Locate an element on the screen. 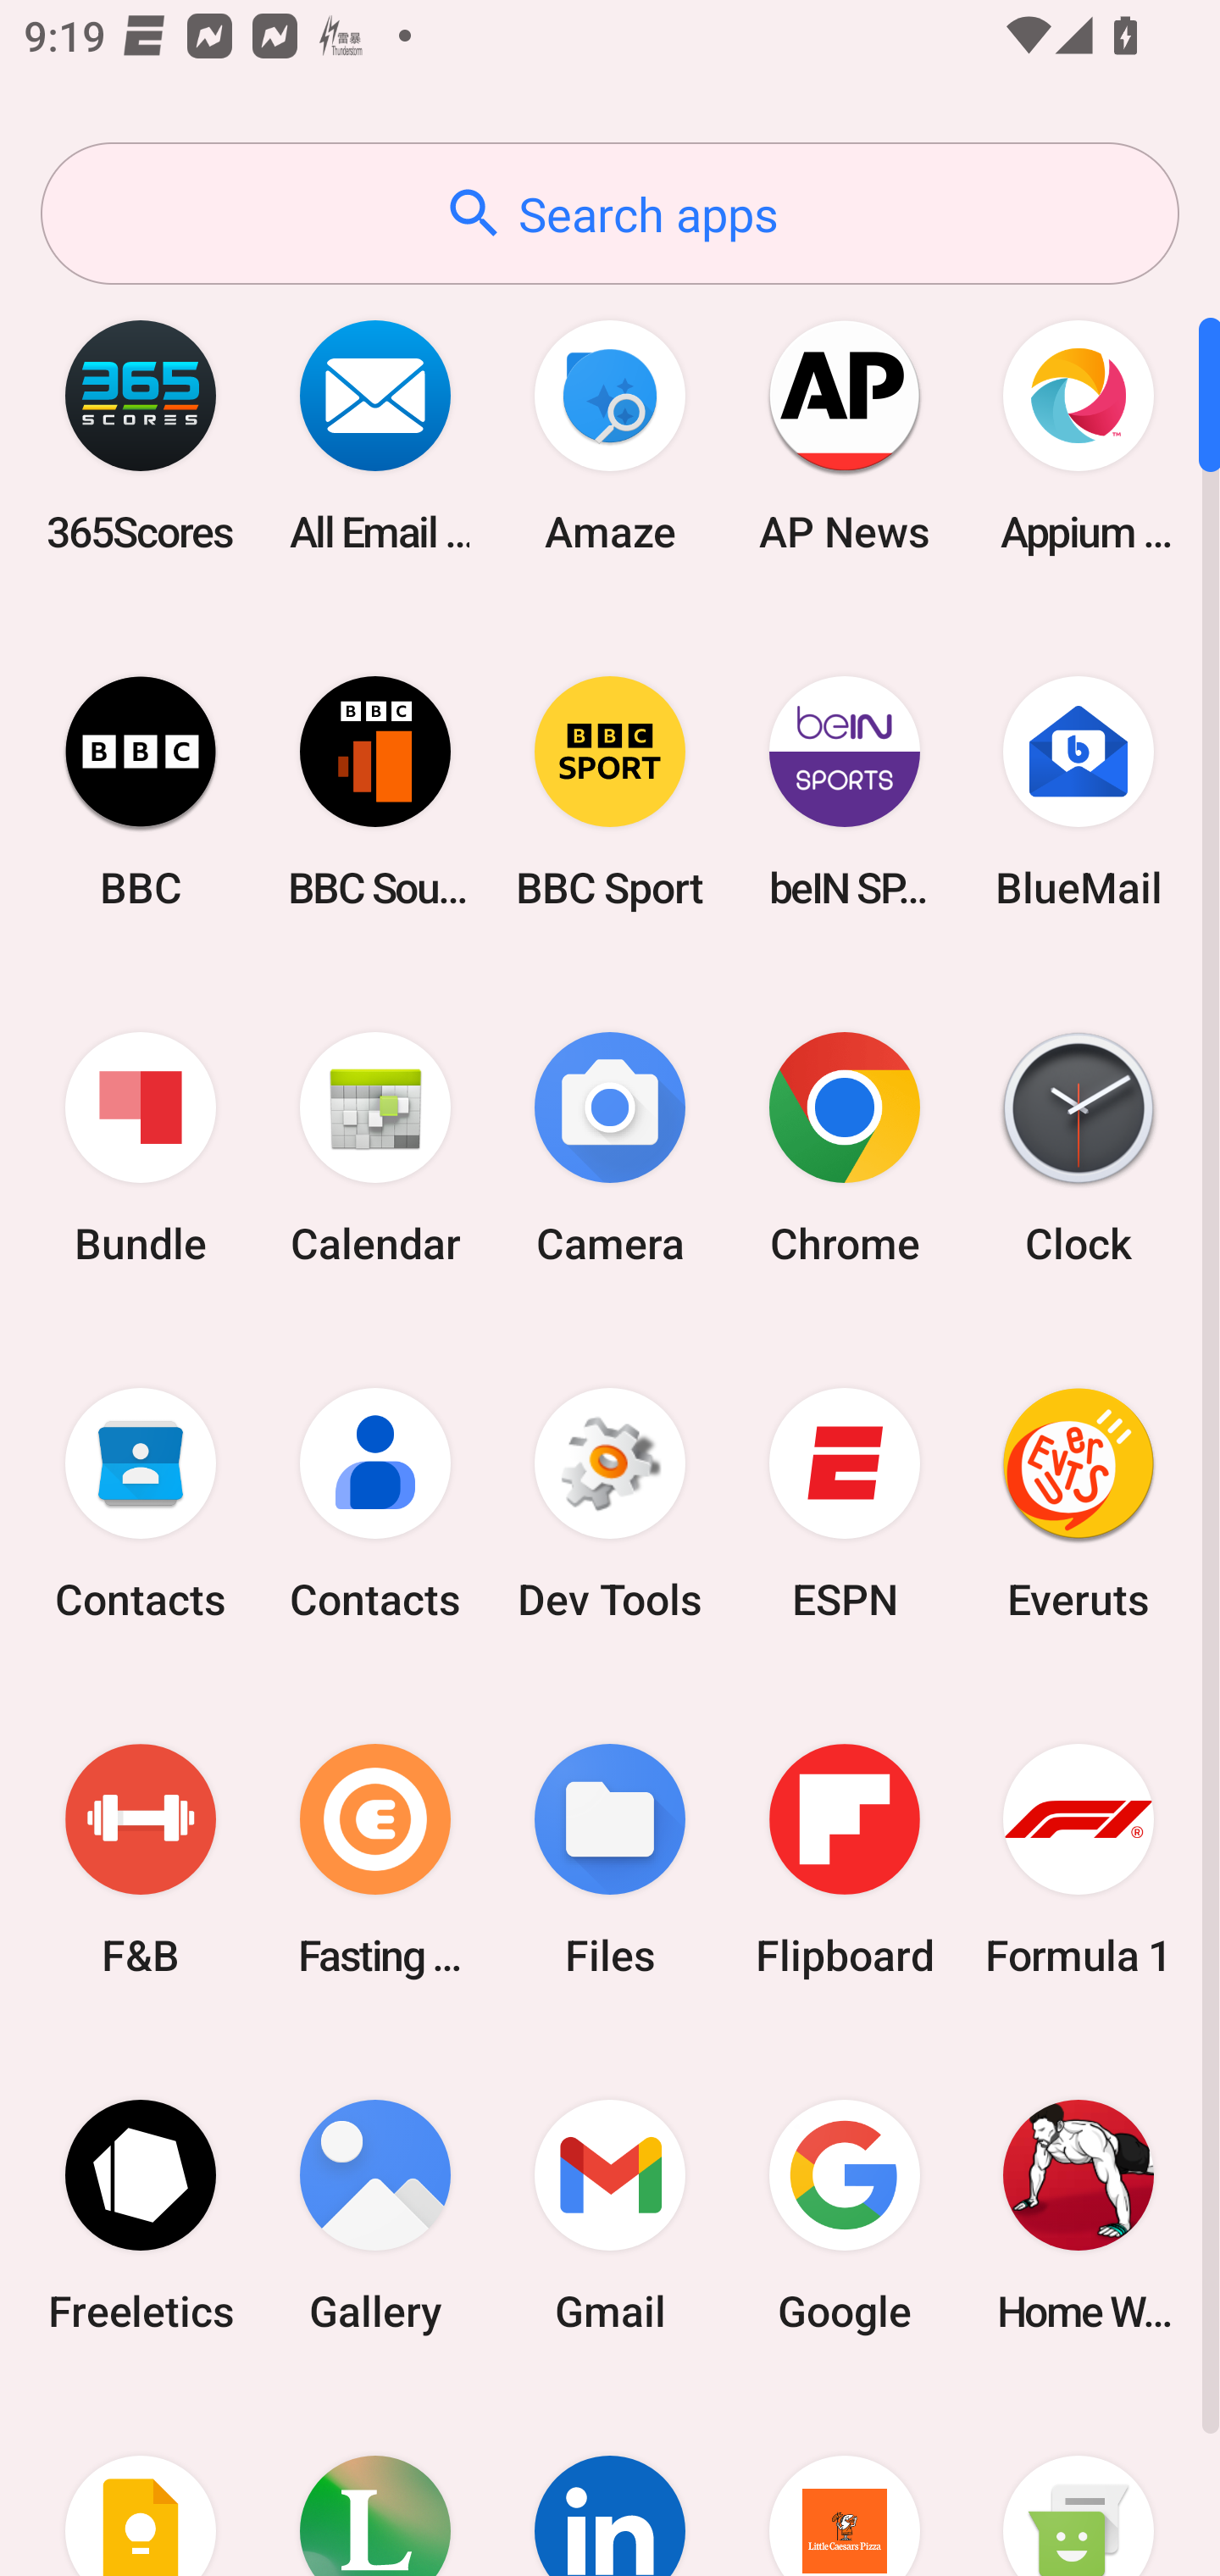 Image resolution: width=1220 pixels, height=2576 pixels. Formula 1 is located at coordinates (1079, 1859).